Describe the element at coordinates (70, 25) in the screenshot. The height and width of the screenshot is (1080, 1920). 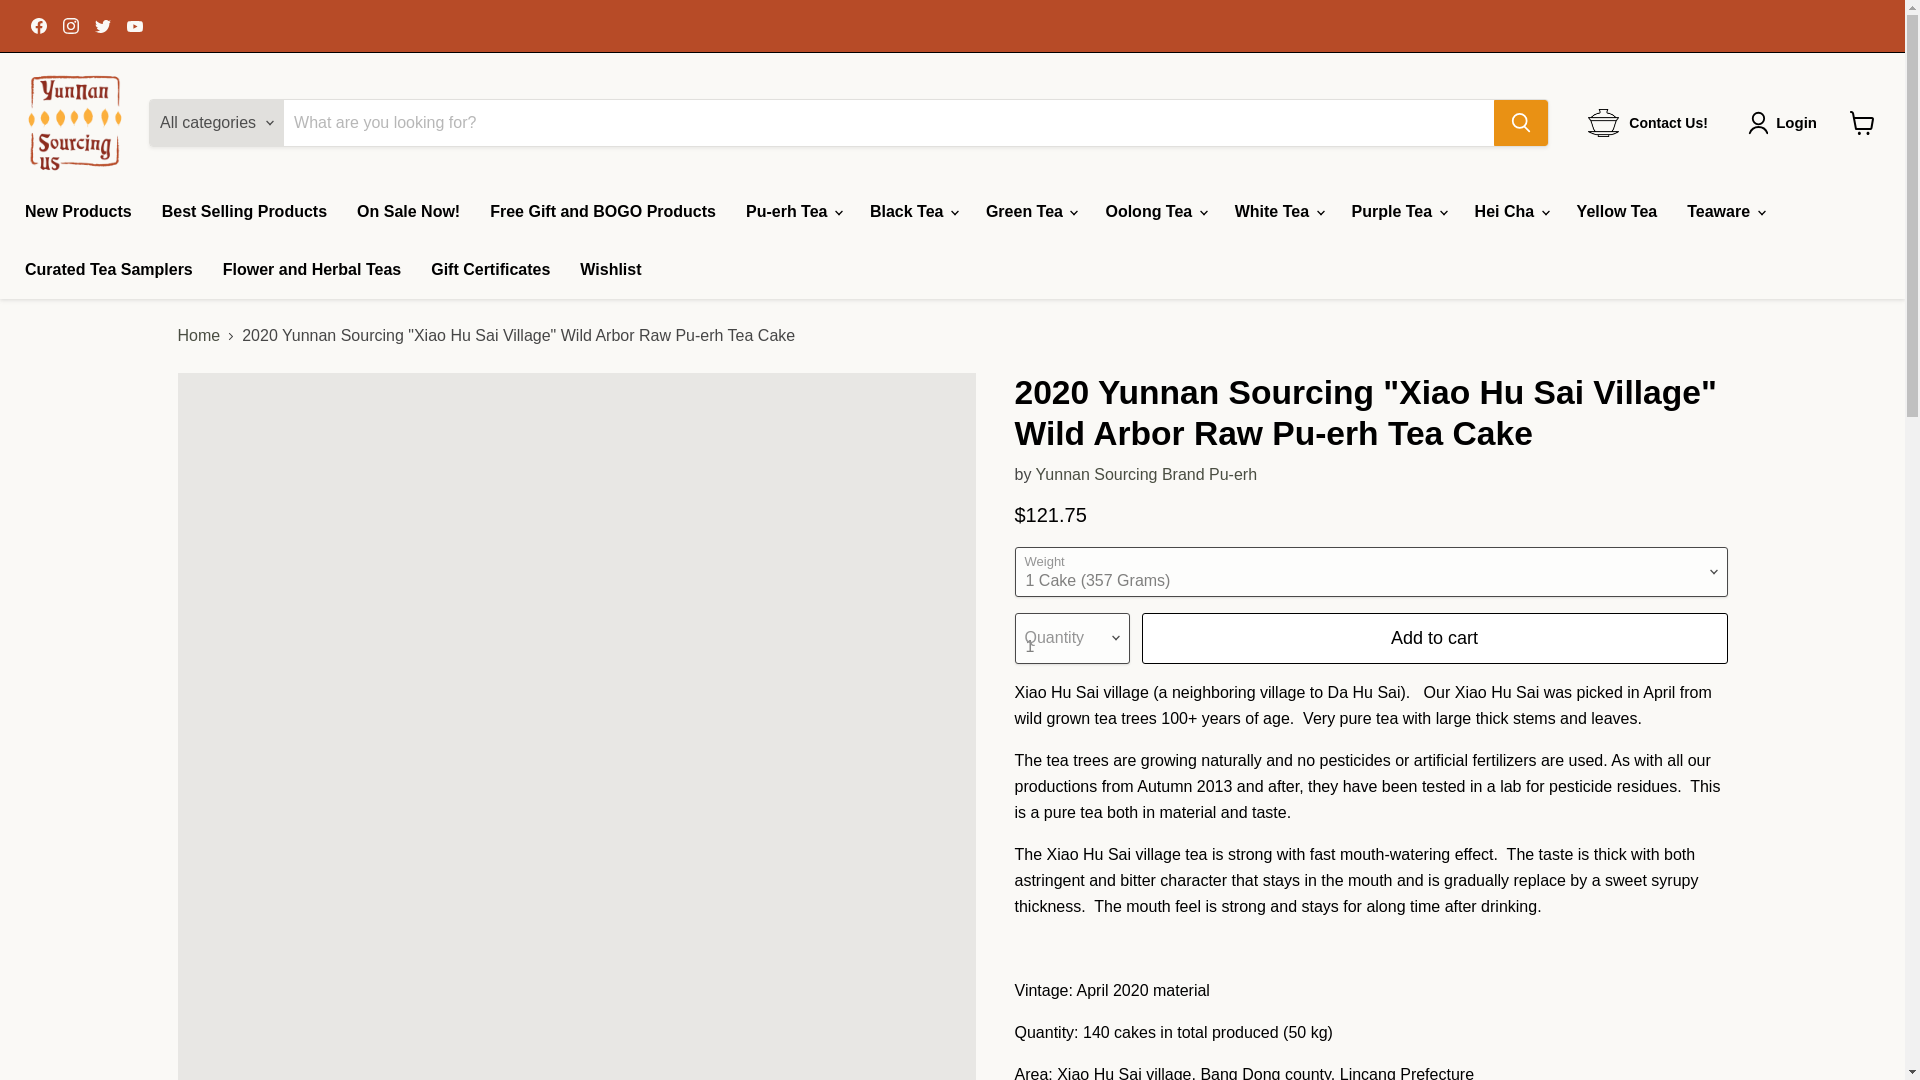
I see `Instagram` at that location.